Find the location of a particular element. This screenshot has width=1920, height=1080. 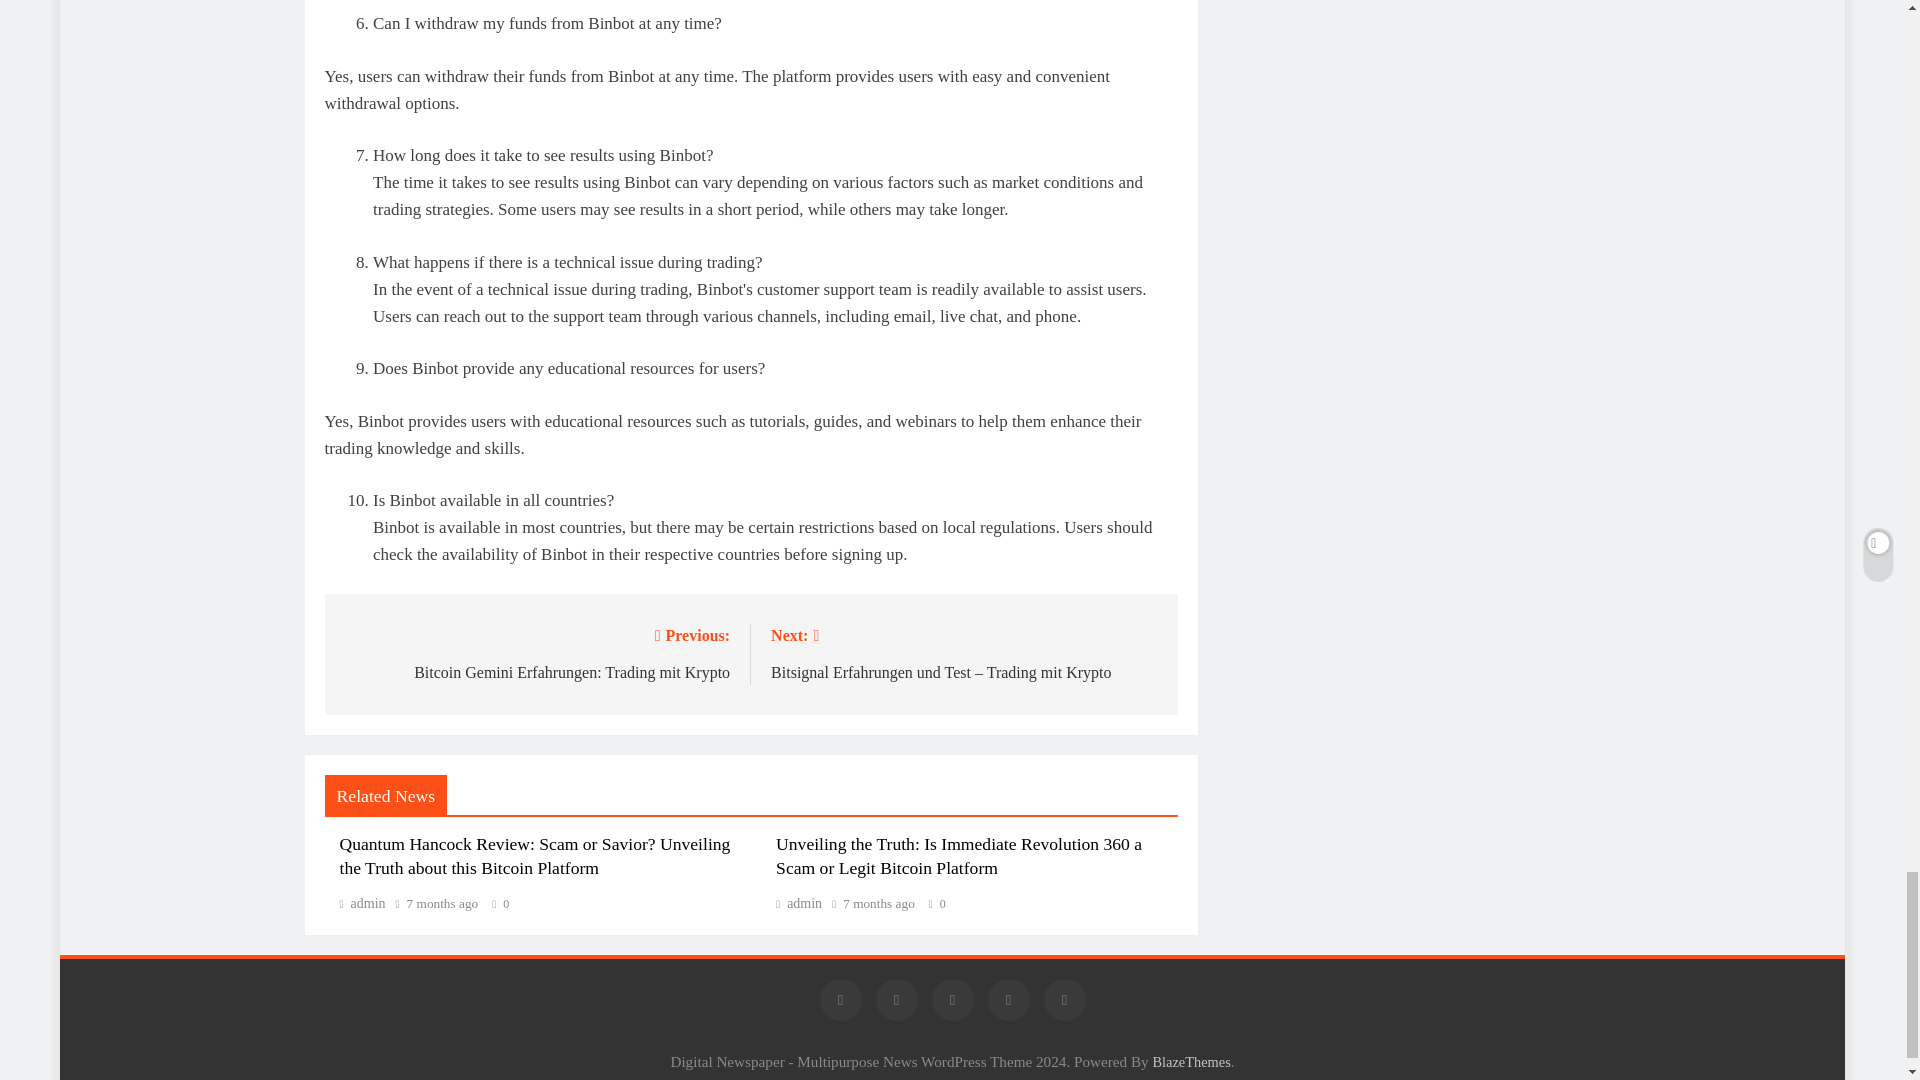

admin is located at coordinates (362, 904).